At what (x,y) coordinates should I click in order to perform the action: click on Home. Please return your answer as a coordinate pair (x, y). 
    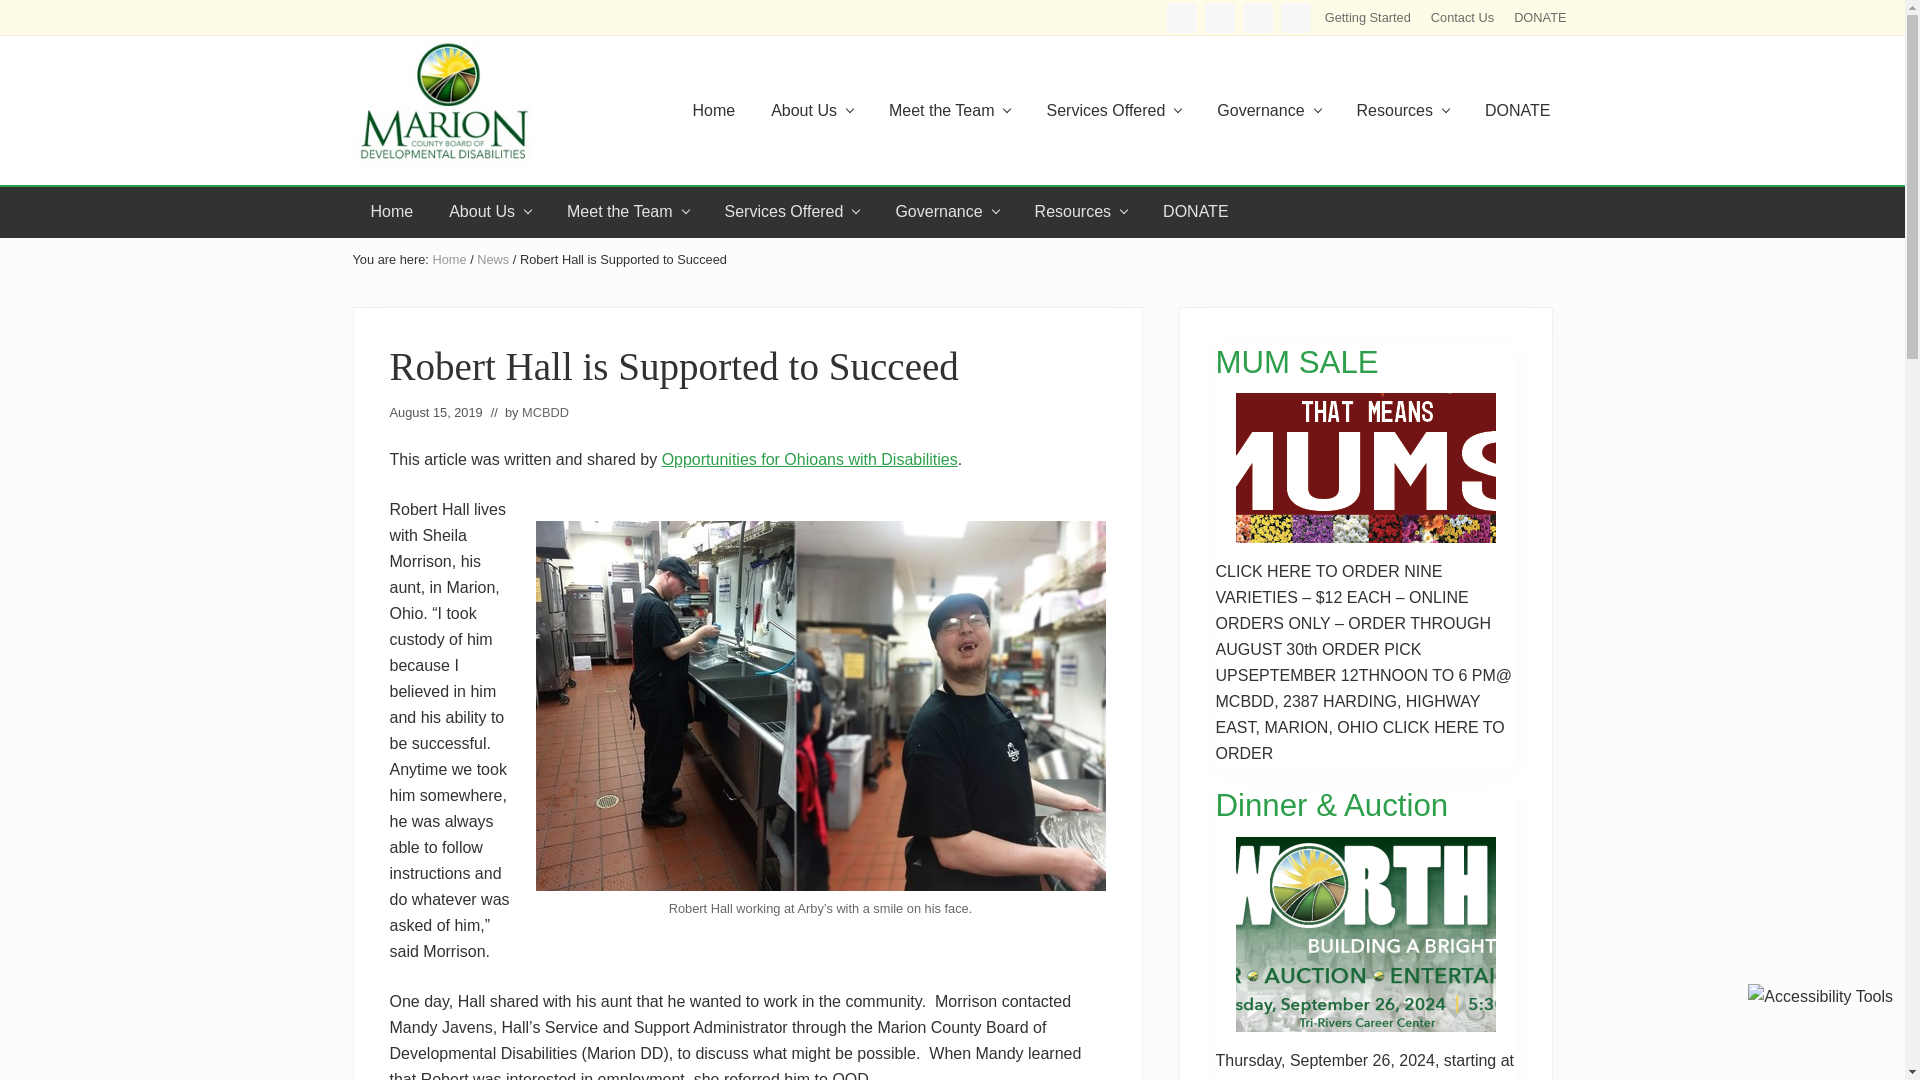
    Looking at the image, I should click on (712, 111).